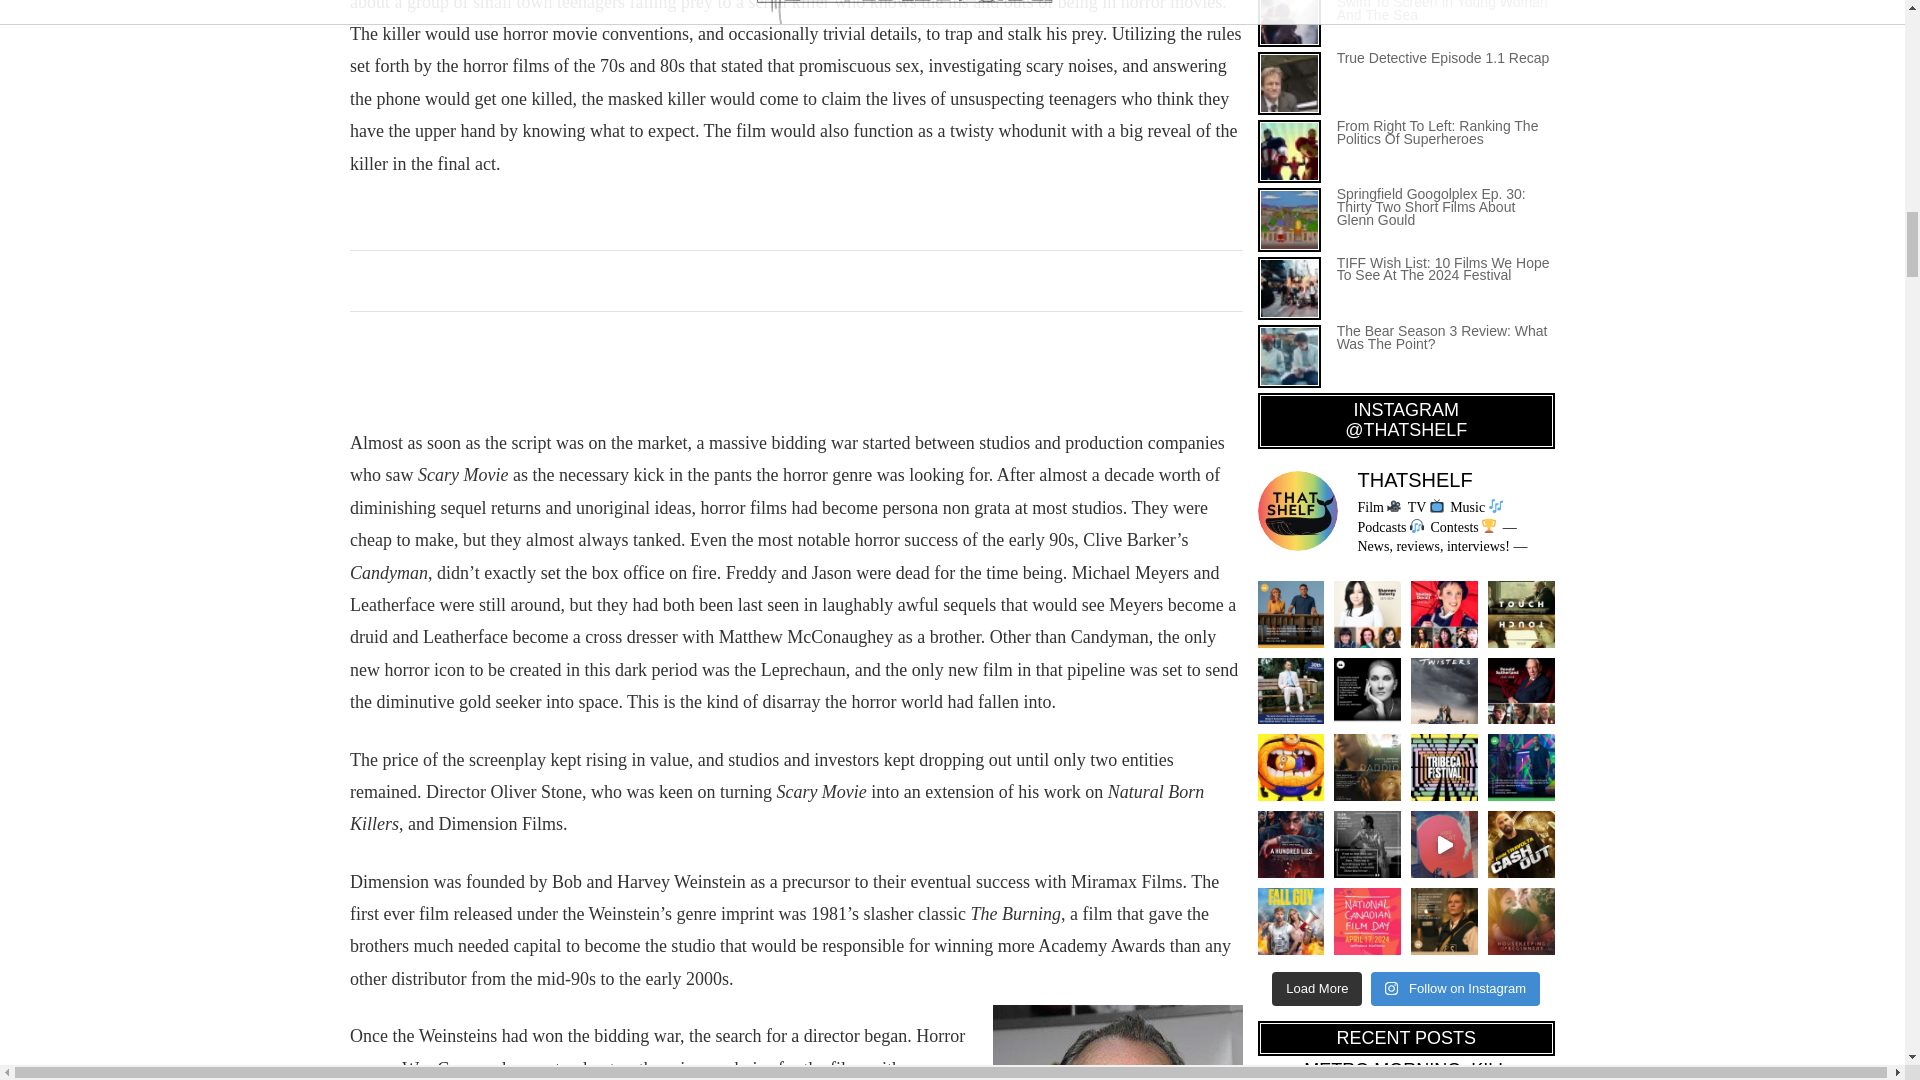  What do you see at coordinates (1117, 1042) in the screenshot?
I see `Wes Craven - Director of Scream` at bounding box center [1117, 1042].